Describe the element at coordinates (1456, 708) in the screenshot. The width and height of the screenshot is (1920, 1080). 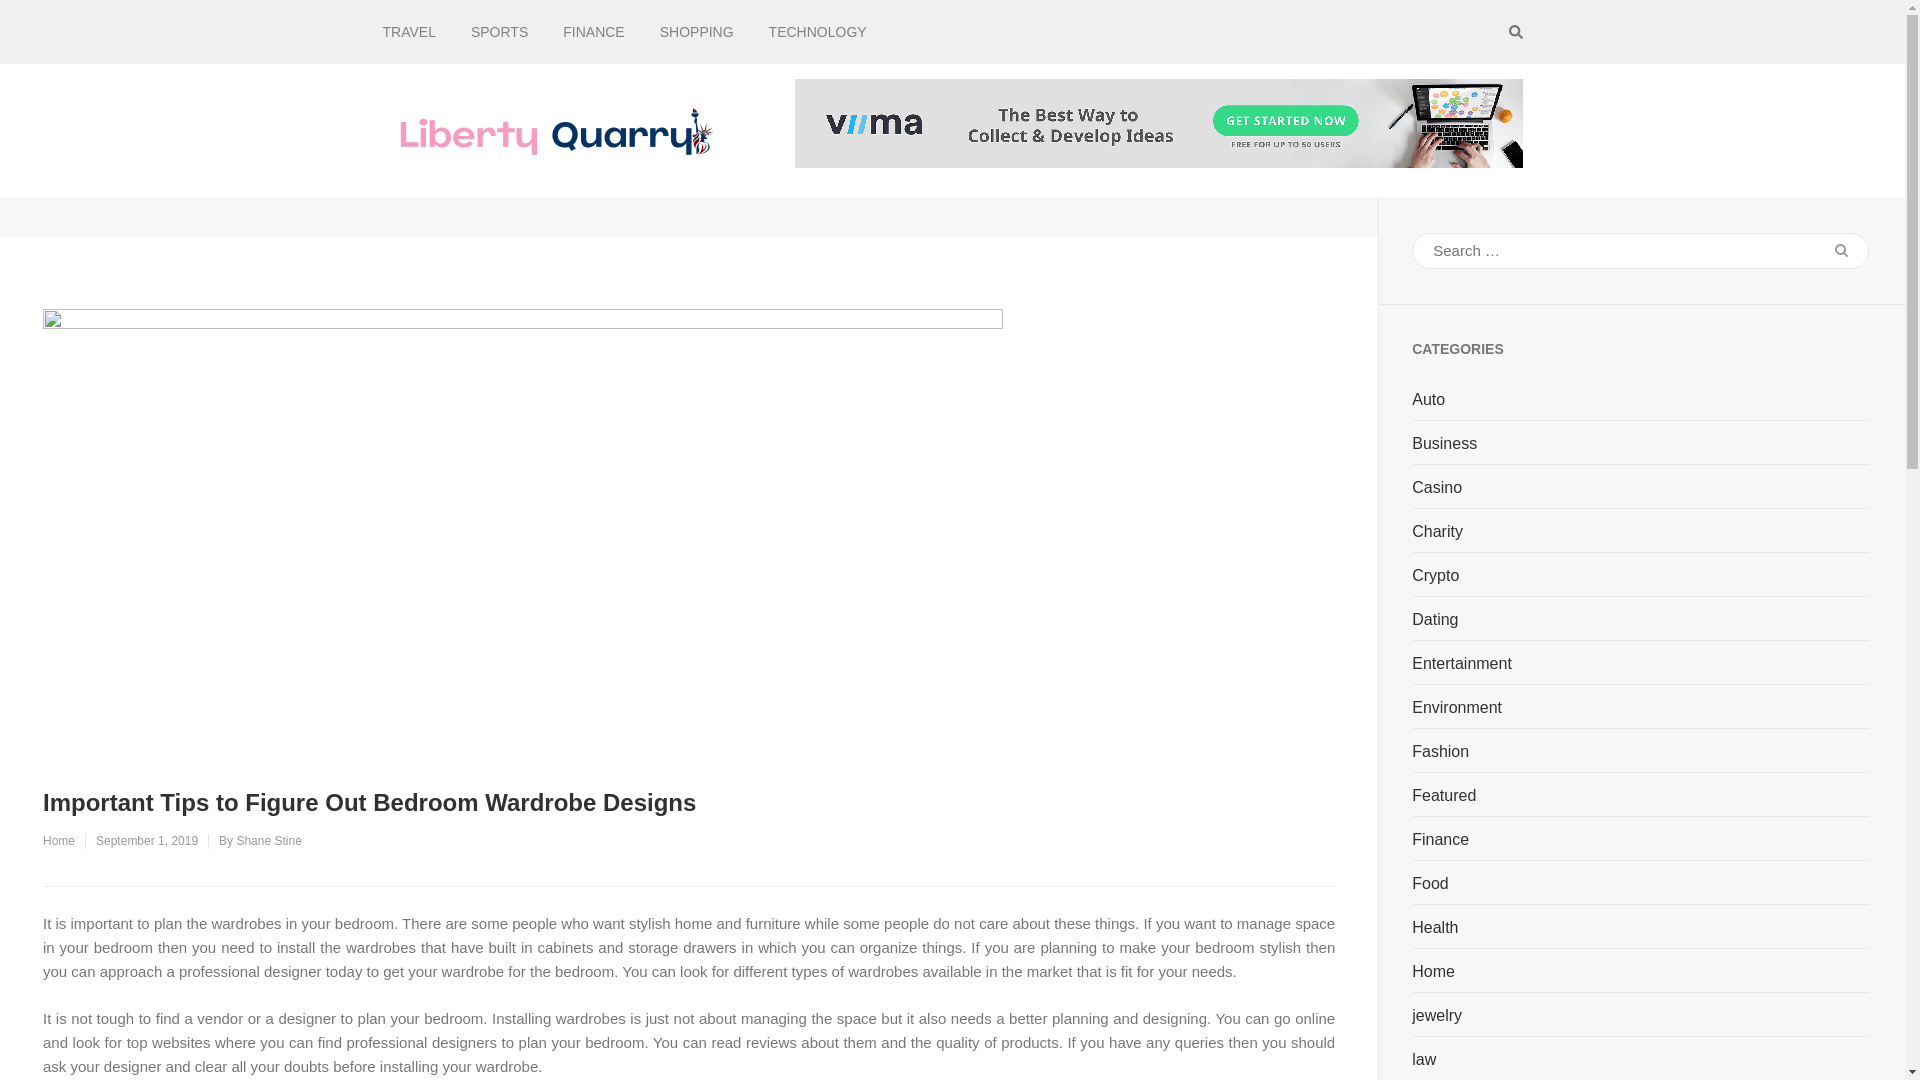
I see `Environment` at that location.